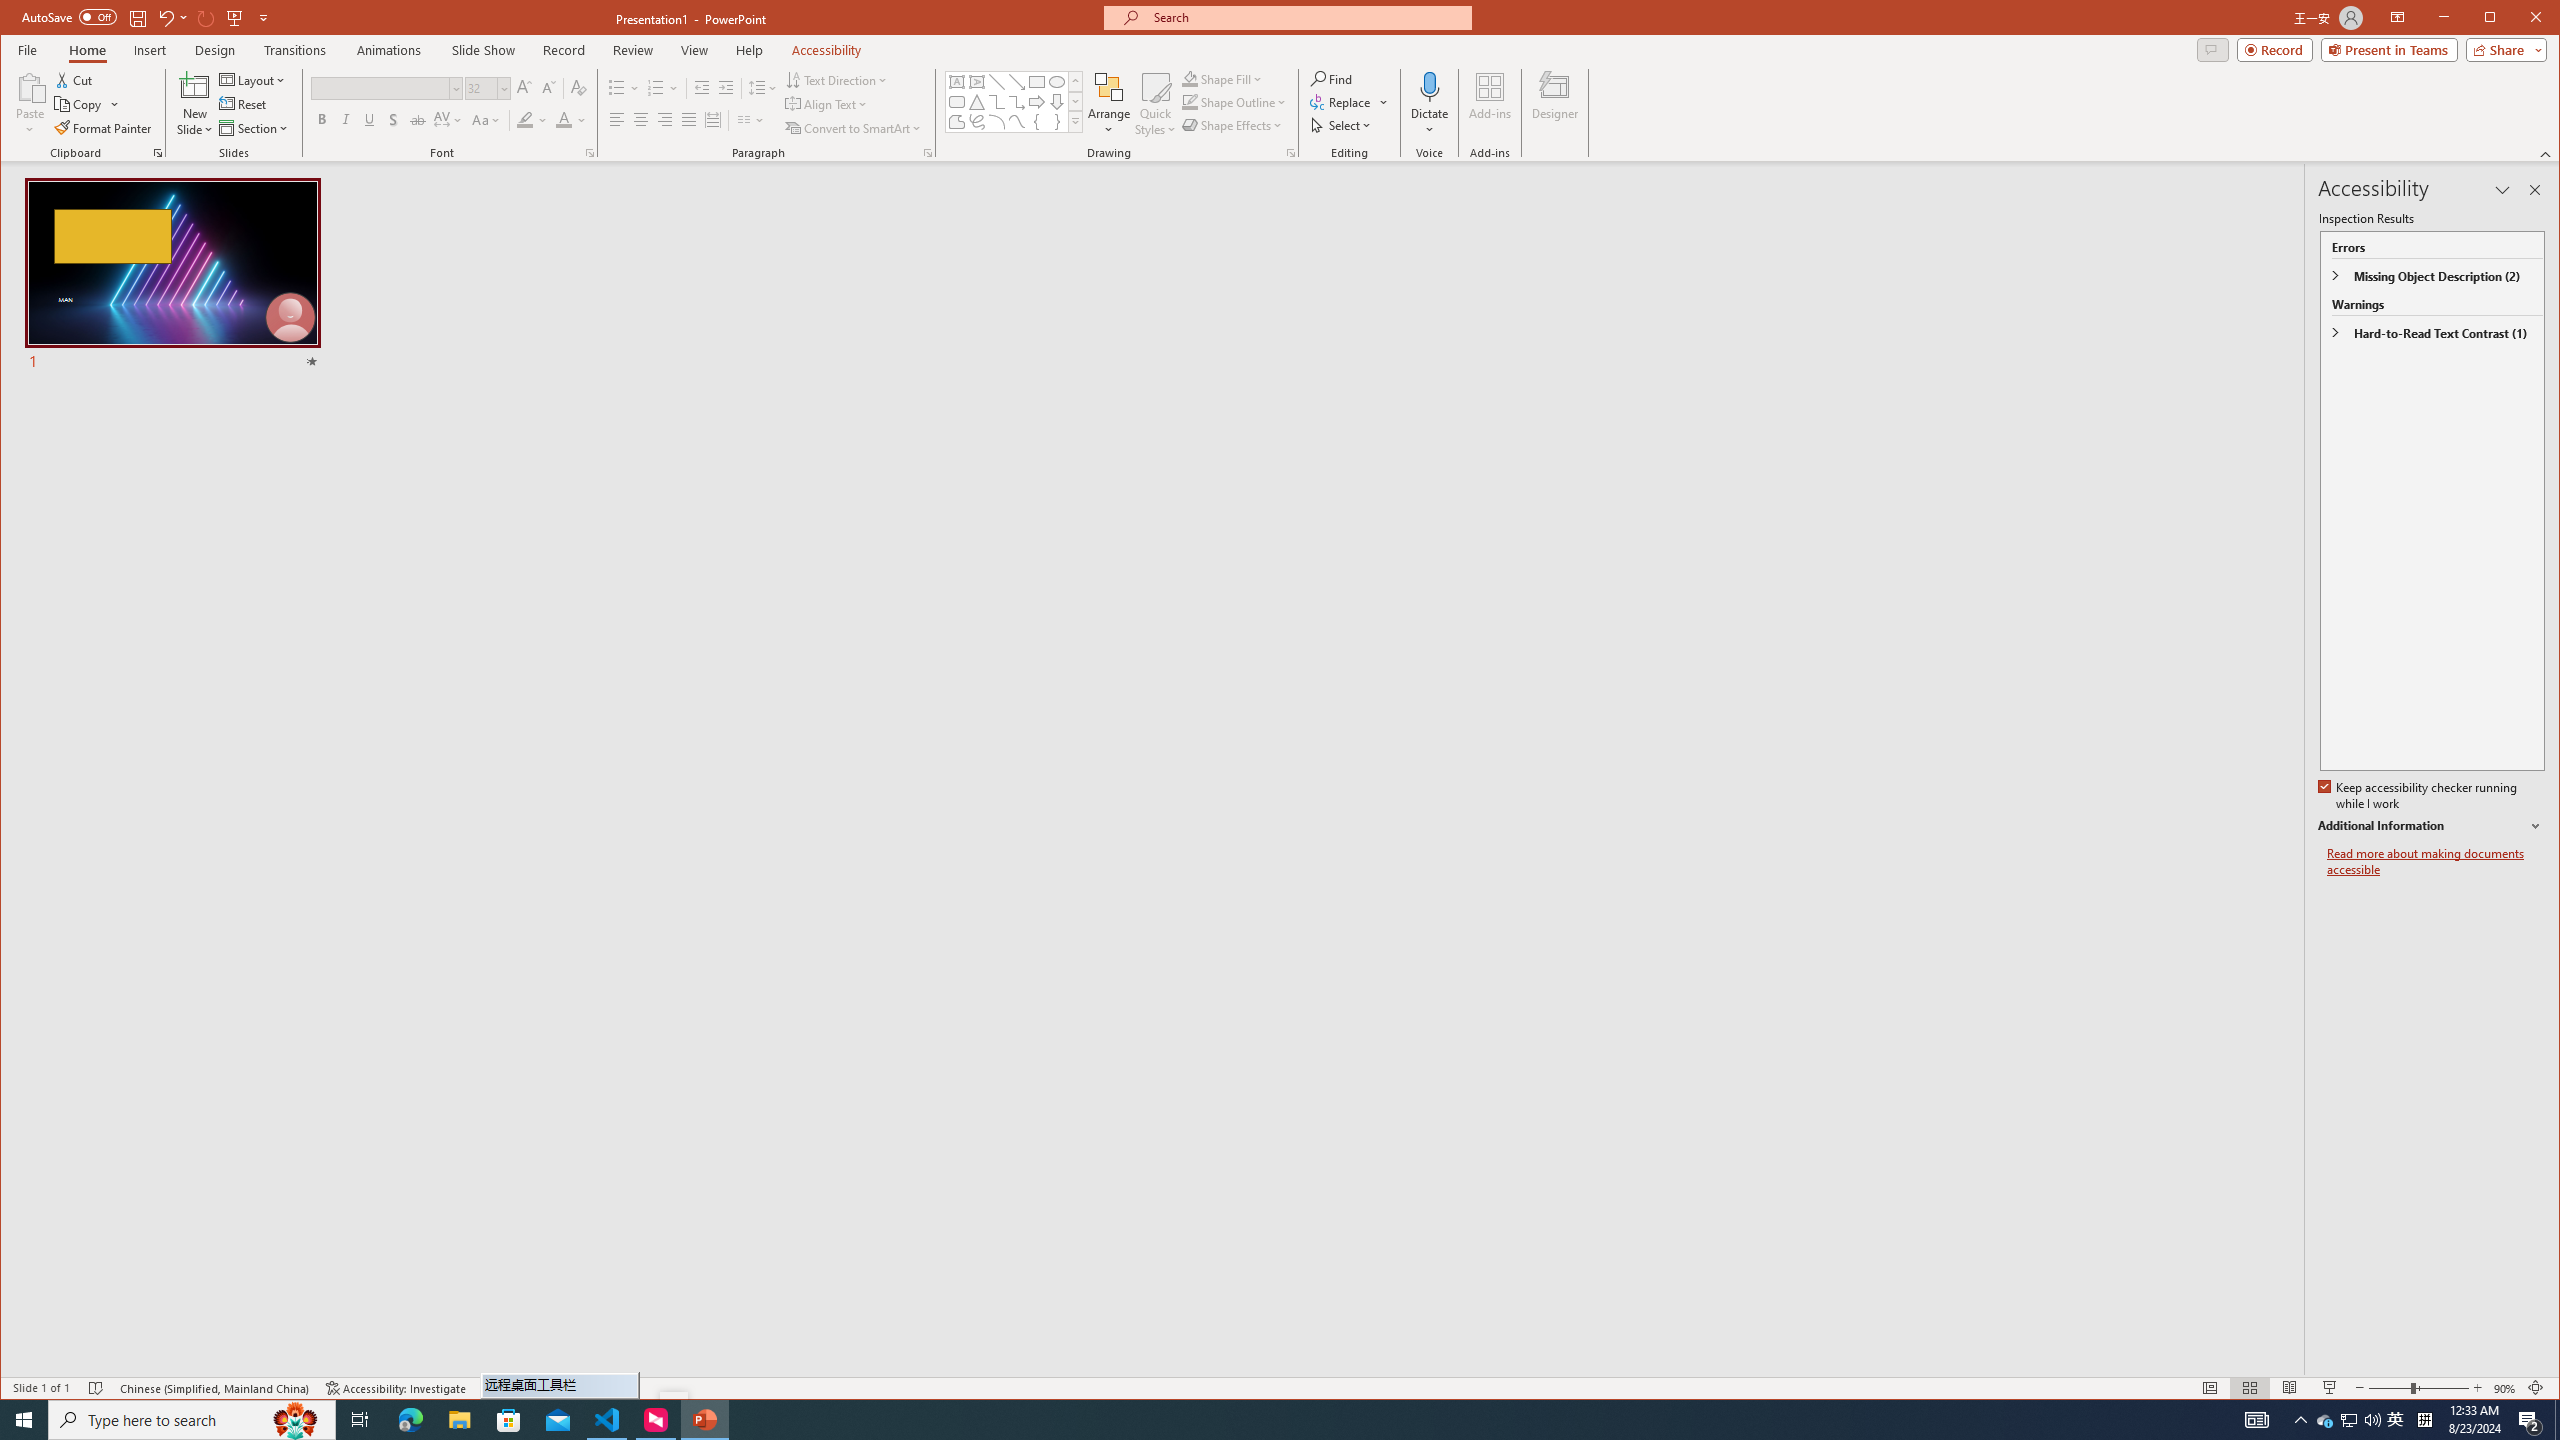 The width and height of the screenshot is (2560, 1440). Describe the element at coordinates (712, 120) in the screenshot. I see `Distributed` at that location.